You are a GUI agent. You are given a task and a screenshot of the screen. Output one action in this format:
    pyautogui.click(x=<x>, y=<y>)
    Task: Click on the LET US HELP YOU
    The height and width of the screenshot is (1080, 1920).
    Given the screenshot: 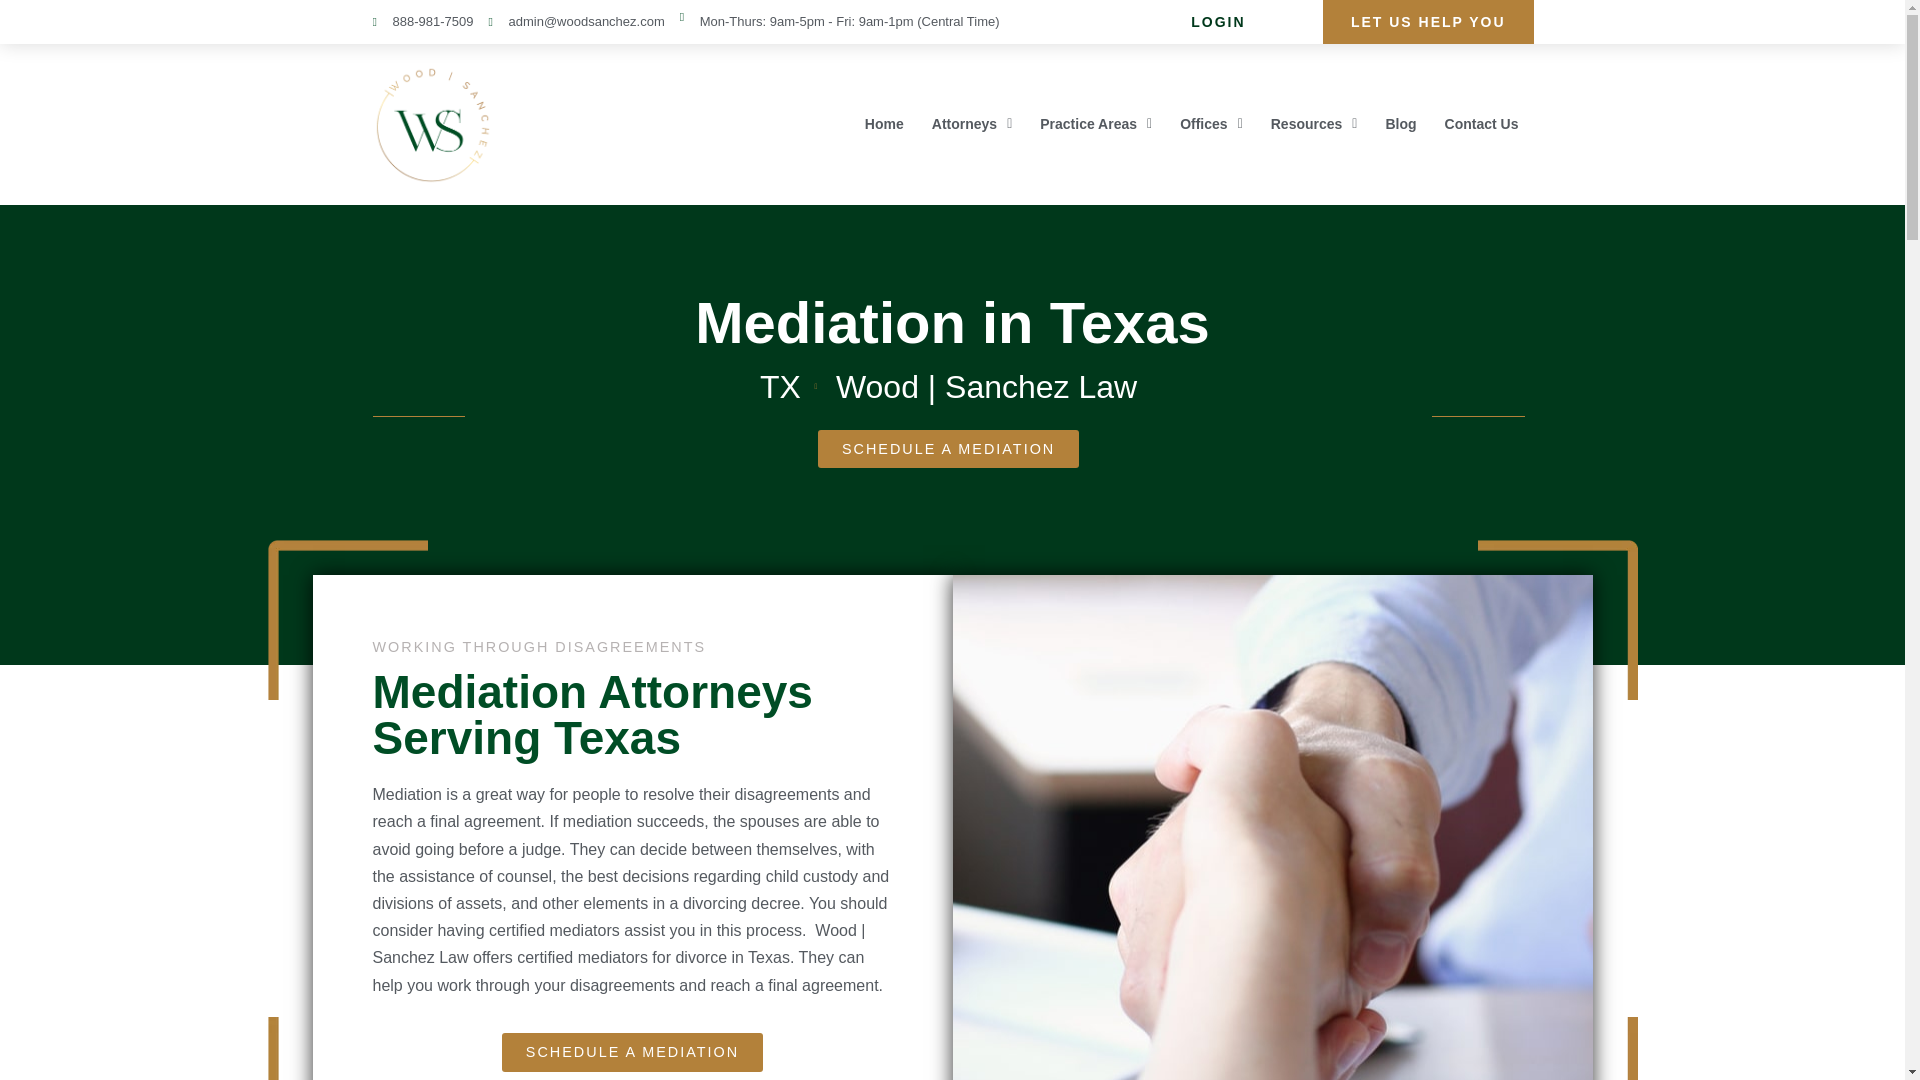 What is the action you would take?
    pyautogui.click(x=1428, y=3)
    